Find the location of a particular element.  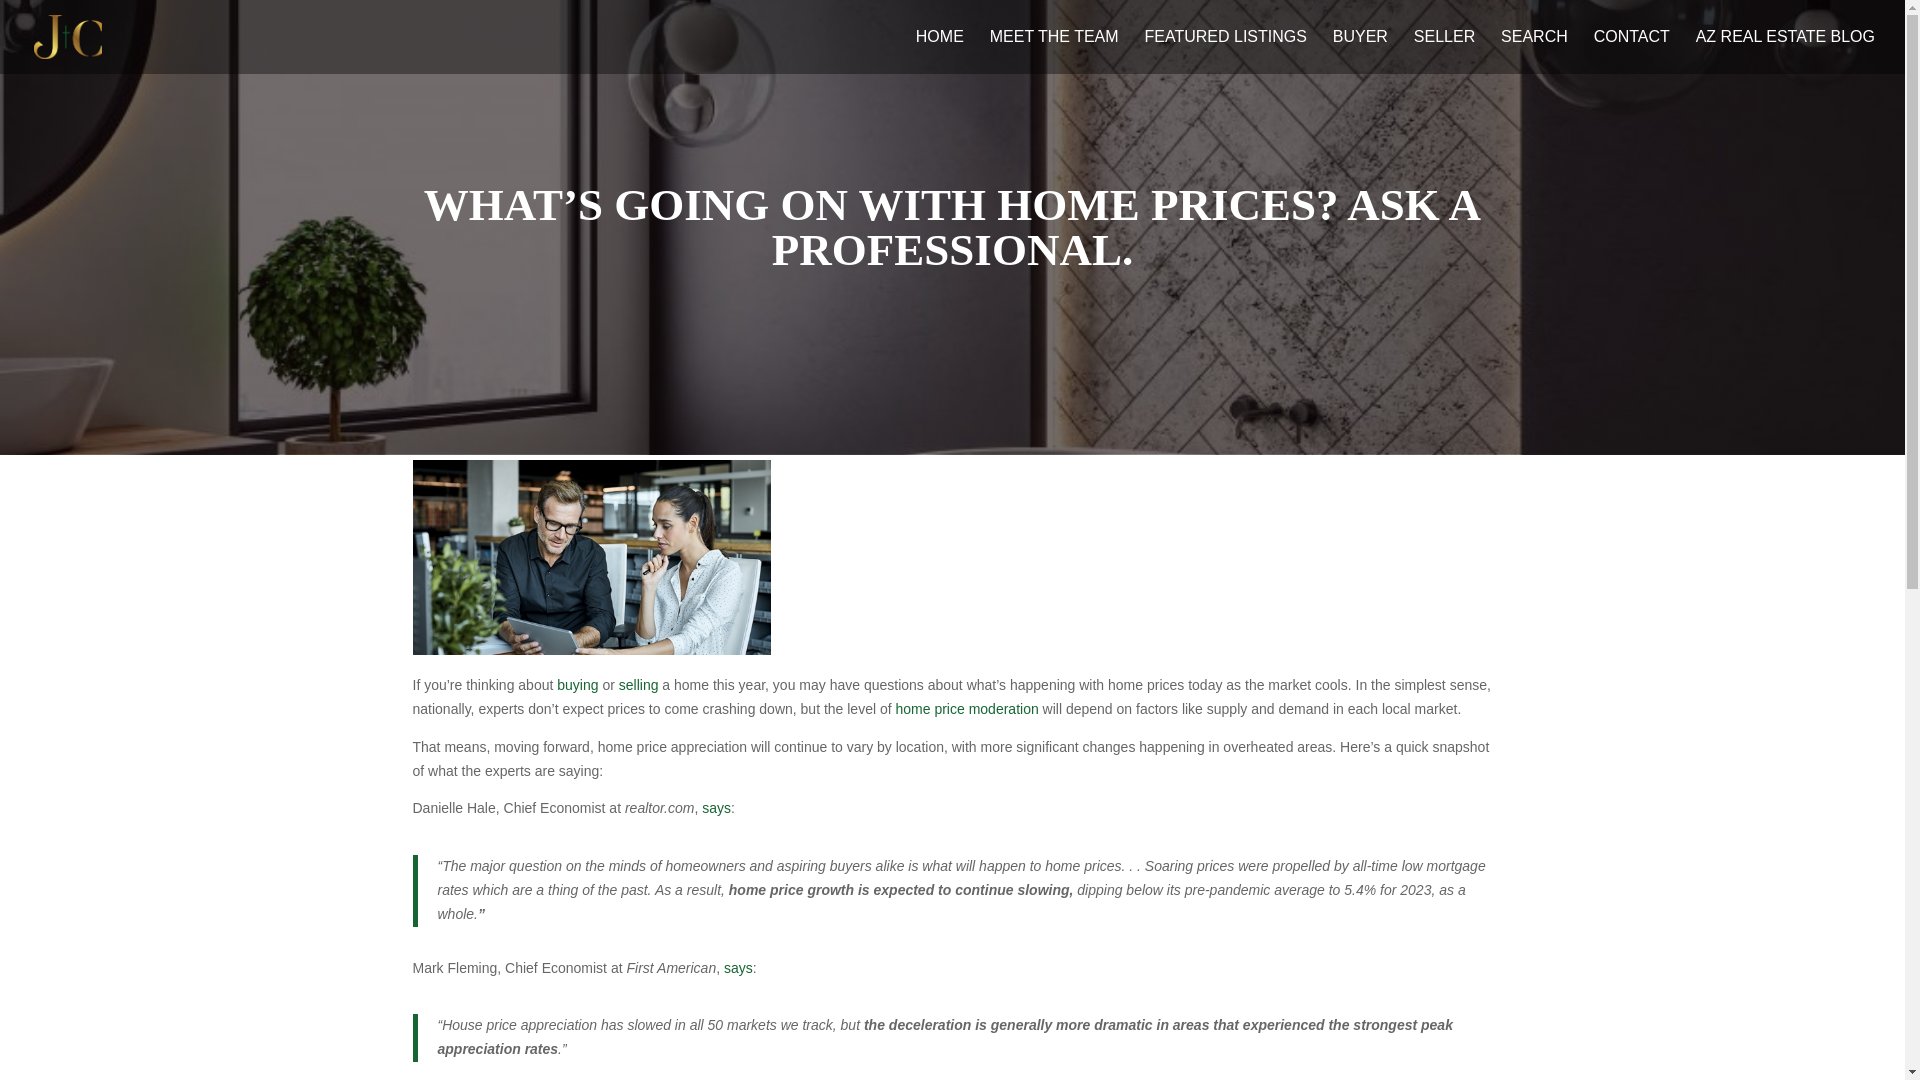

SELLER is located at coordinates (1444, 52).